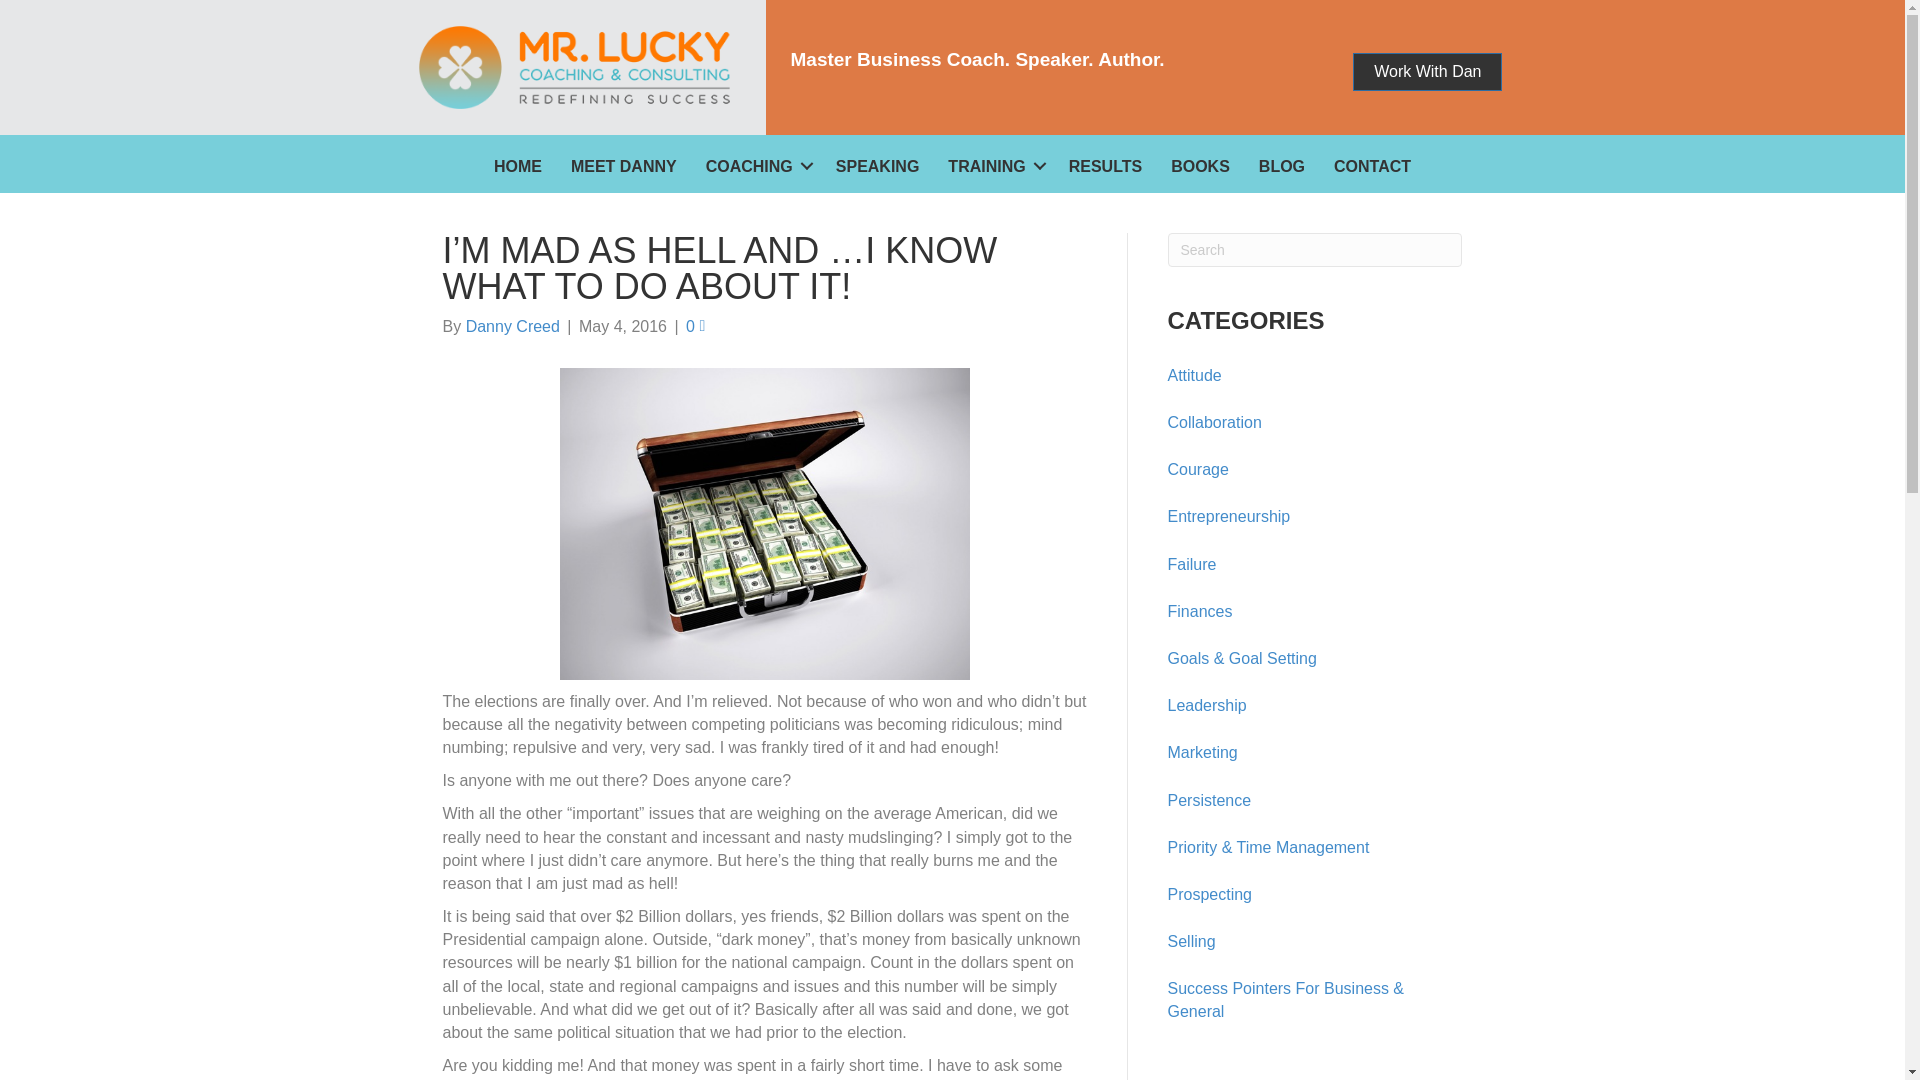 The width and height of the screenshot is (1920, 1080). I want to click on mrluckylogo, so click(574, 67).